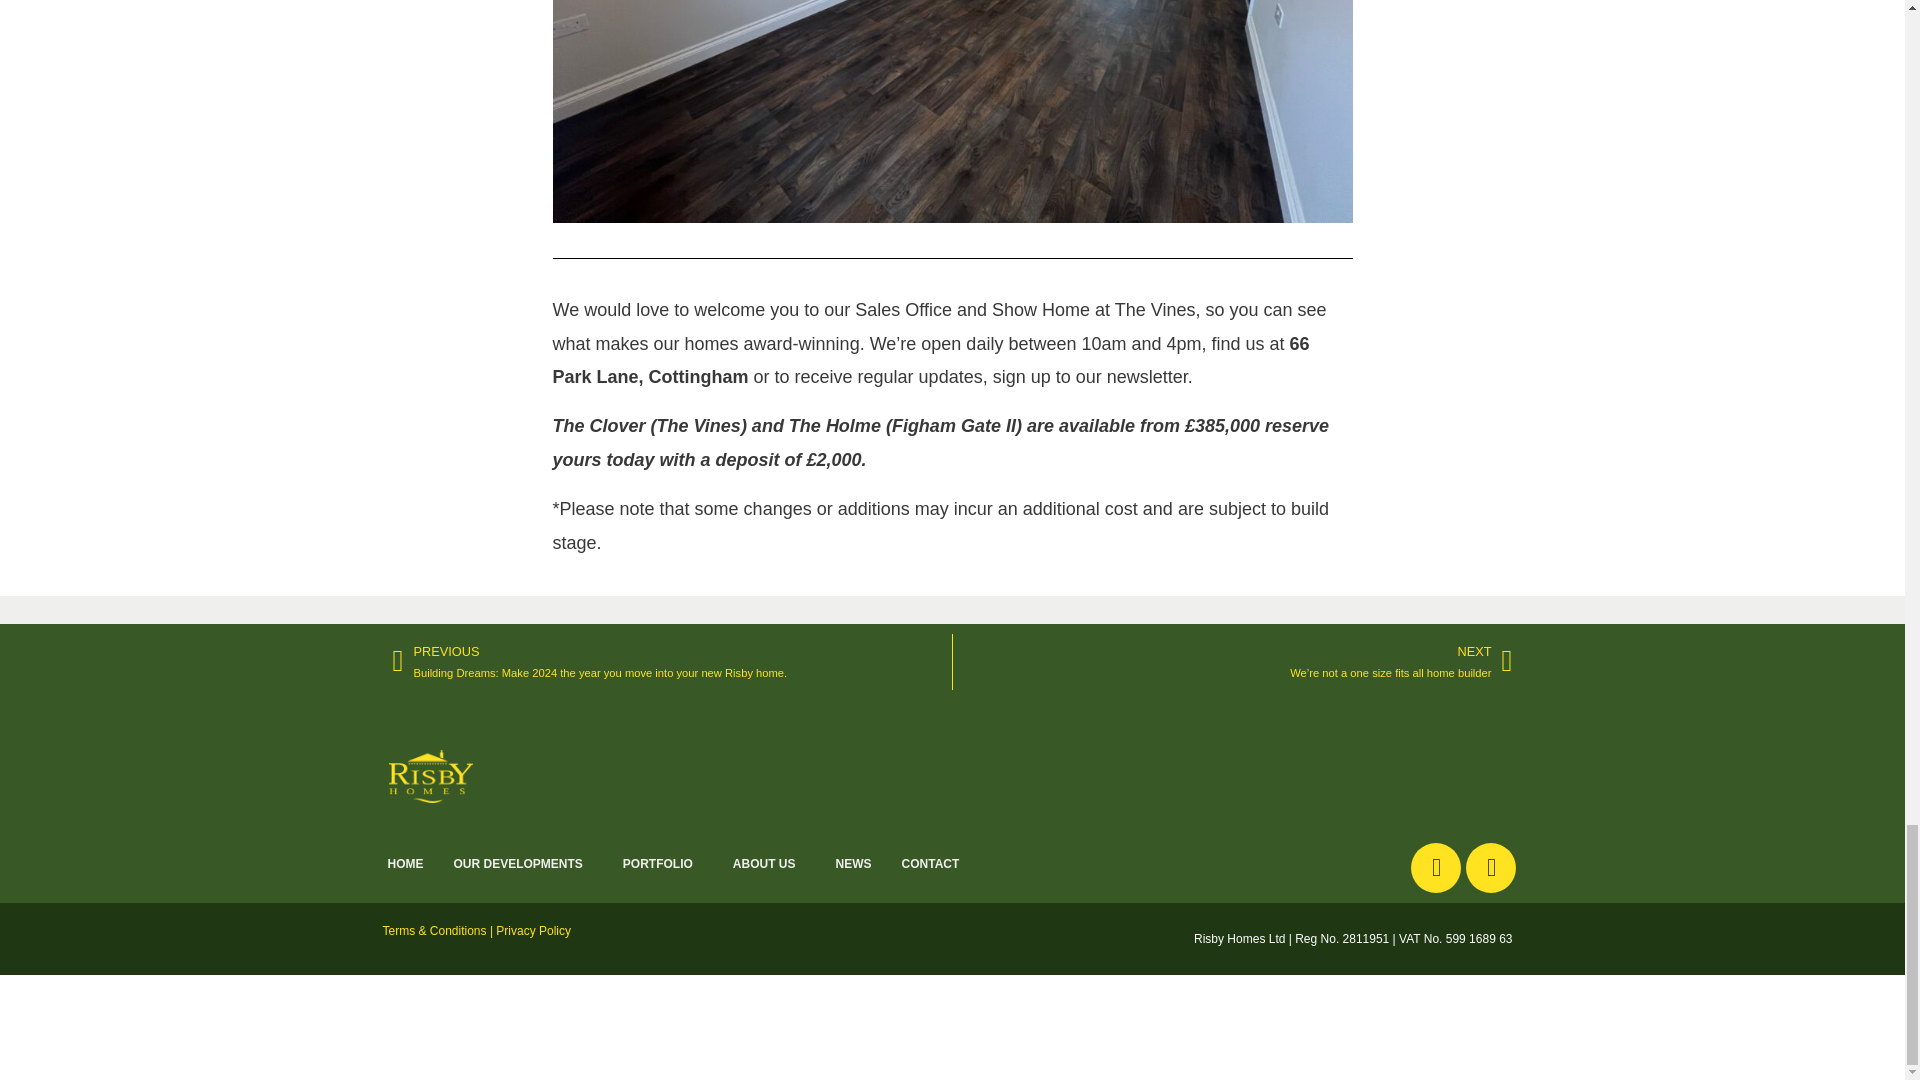  Describe the element at coordinates (404, 864) in the screenshot. I see `HOME` at that location.